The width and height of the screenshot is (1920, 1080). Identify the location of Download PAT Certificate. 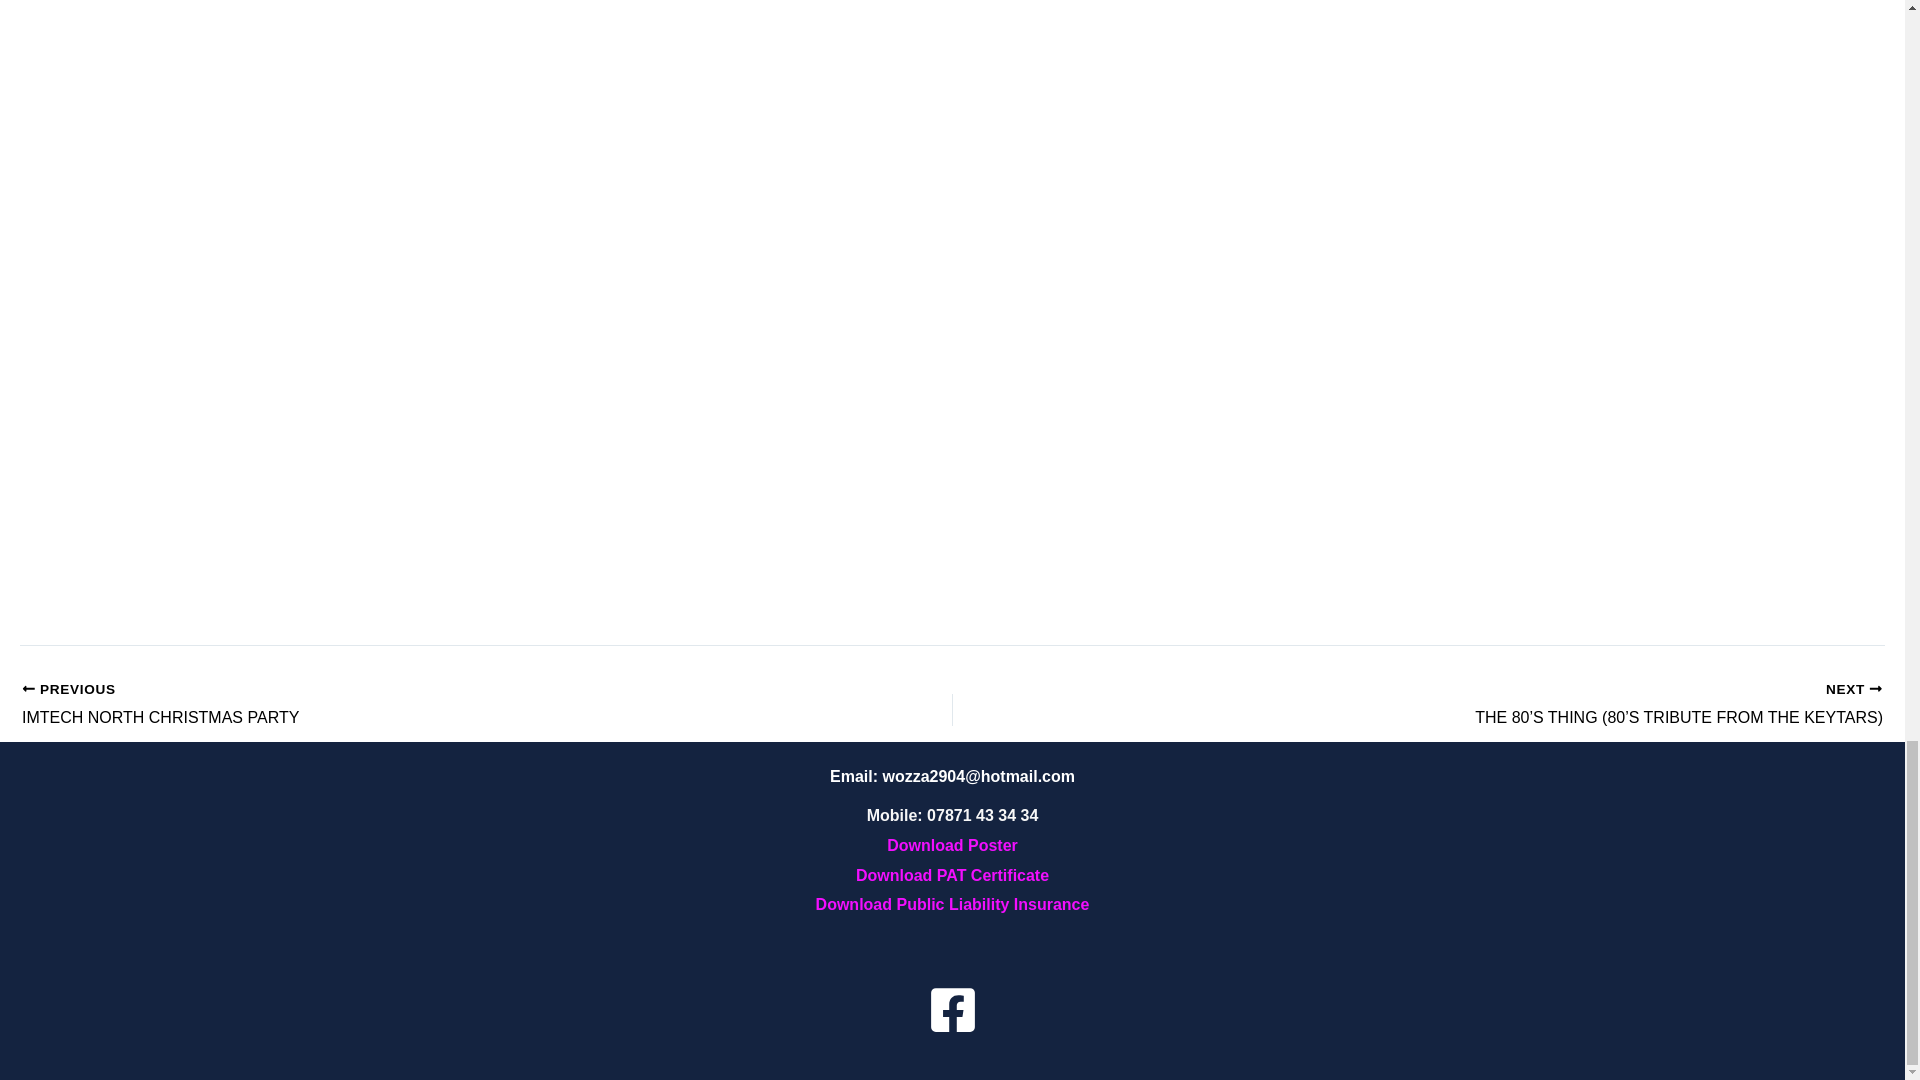
(952, 876).